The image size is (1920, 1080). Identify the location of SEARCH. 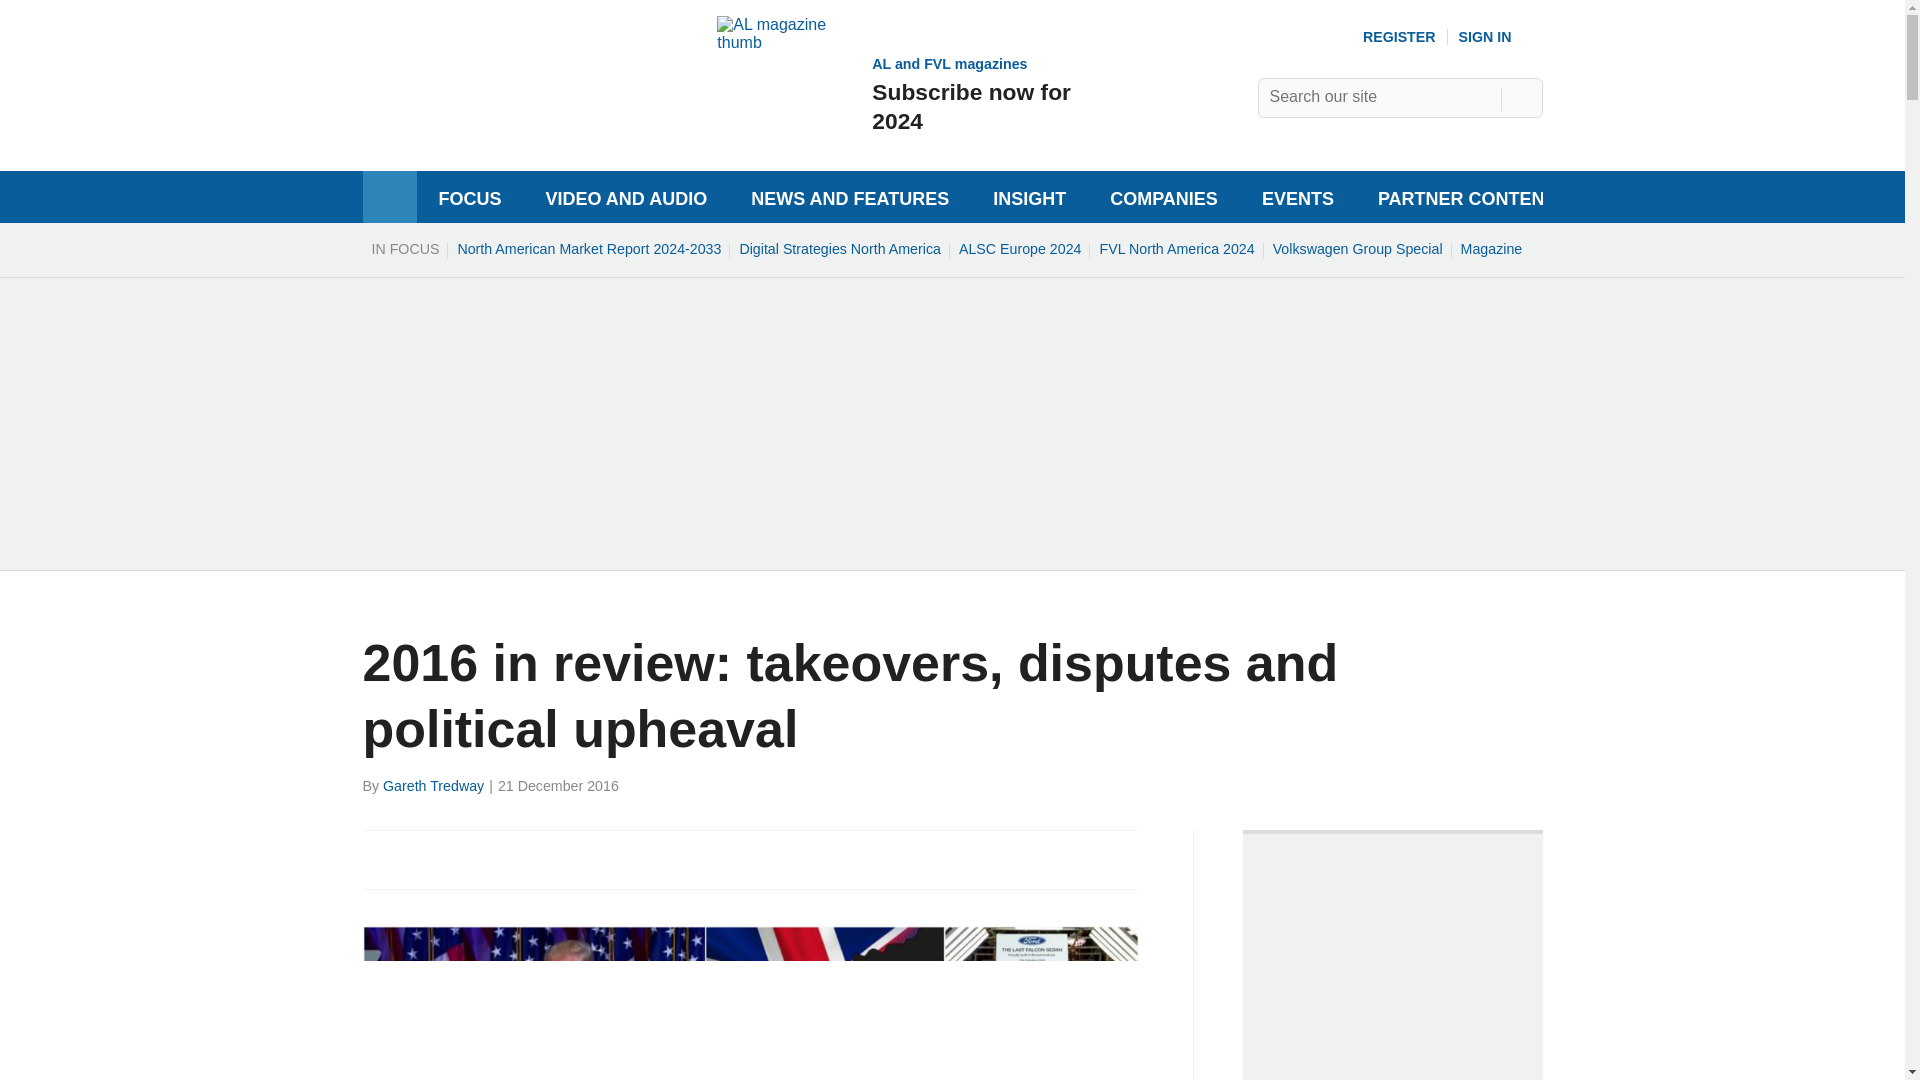
(1176, 248).